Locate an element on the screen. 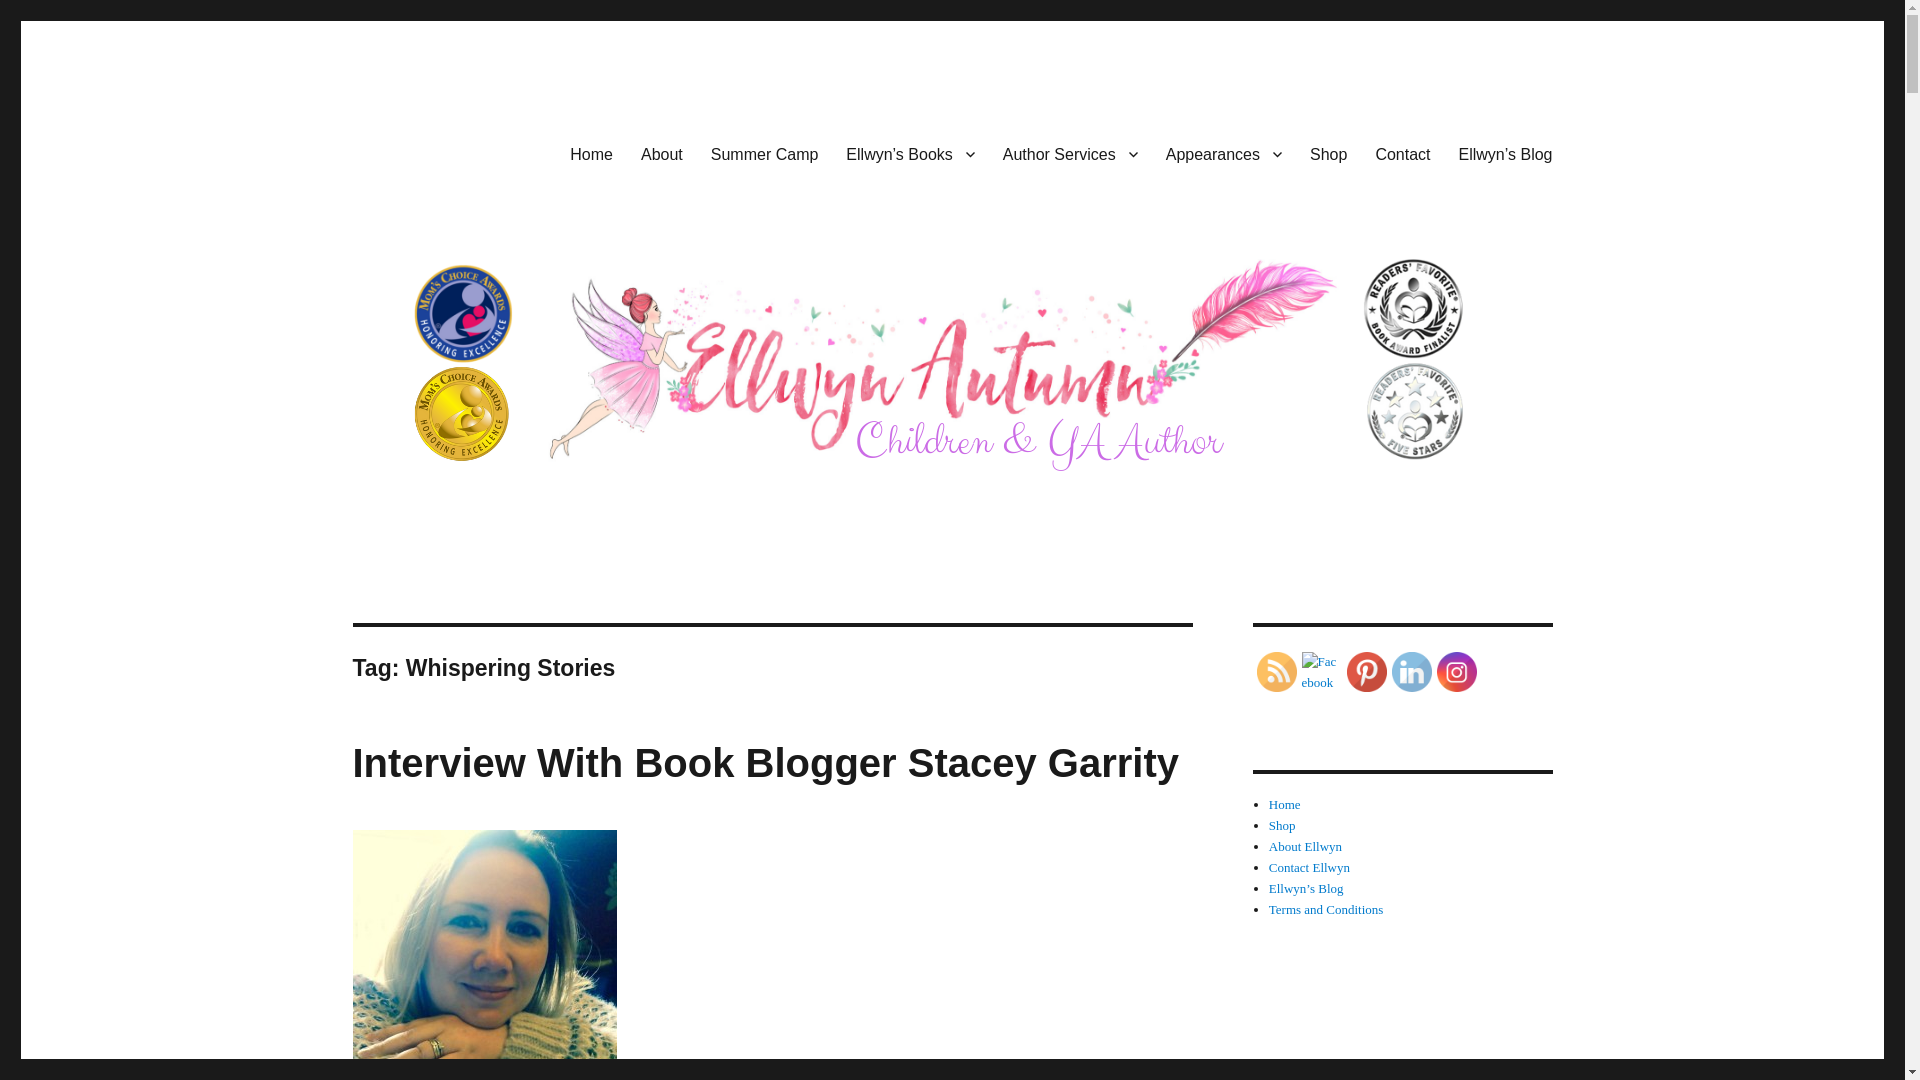 The image size is (1920, 1080). Appearances is located at coordinates (1224, 153).